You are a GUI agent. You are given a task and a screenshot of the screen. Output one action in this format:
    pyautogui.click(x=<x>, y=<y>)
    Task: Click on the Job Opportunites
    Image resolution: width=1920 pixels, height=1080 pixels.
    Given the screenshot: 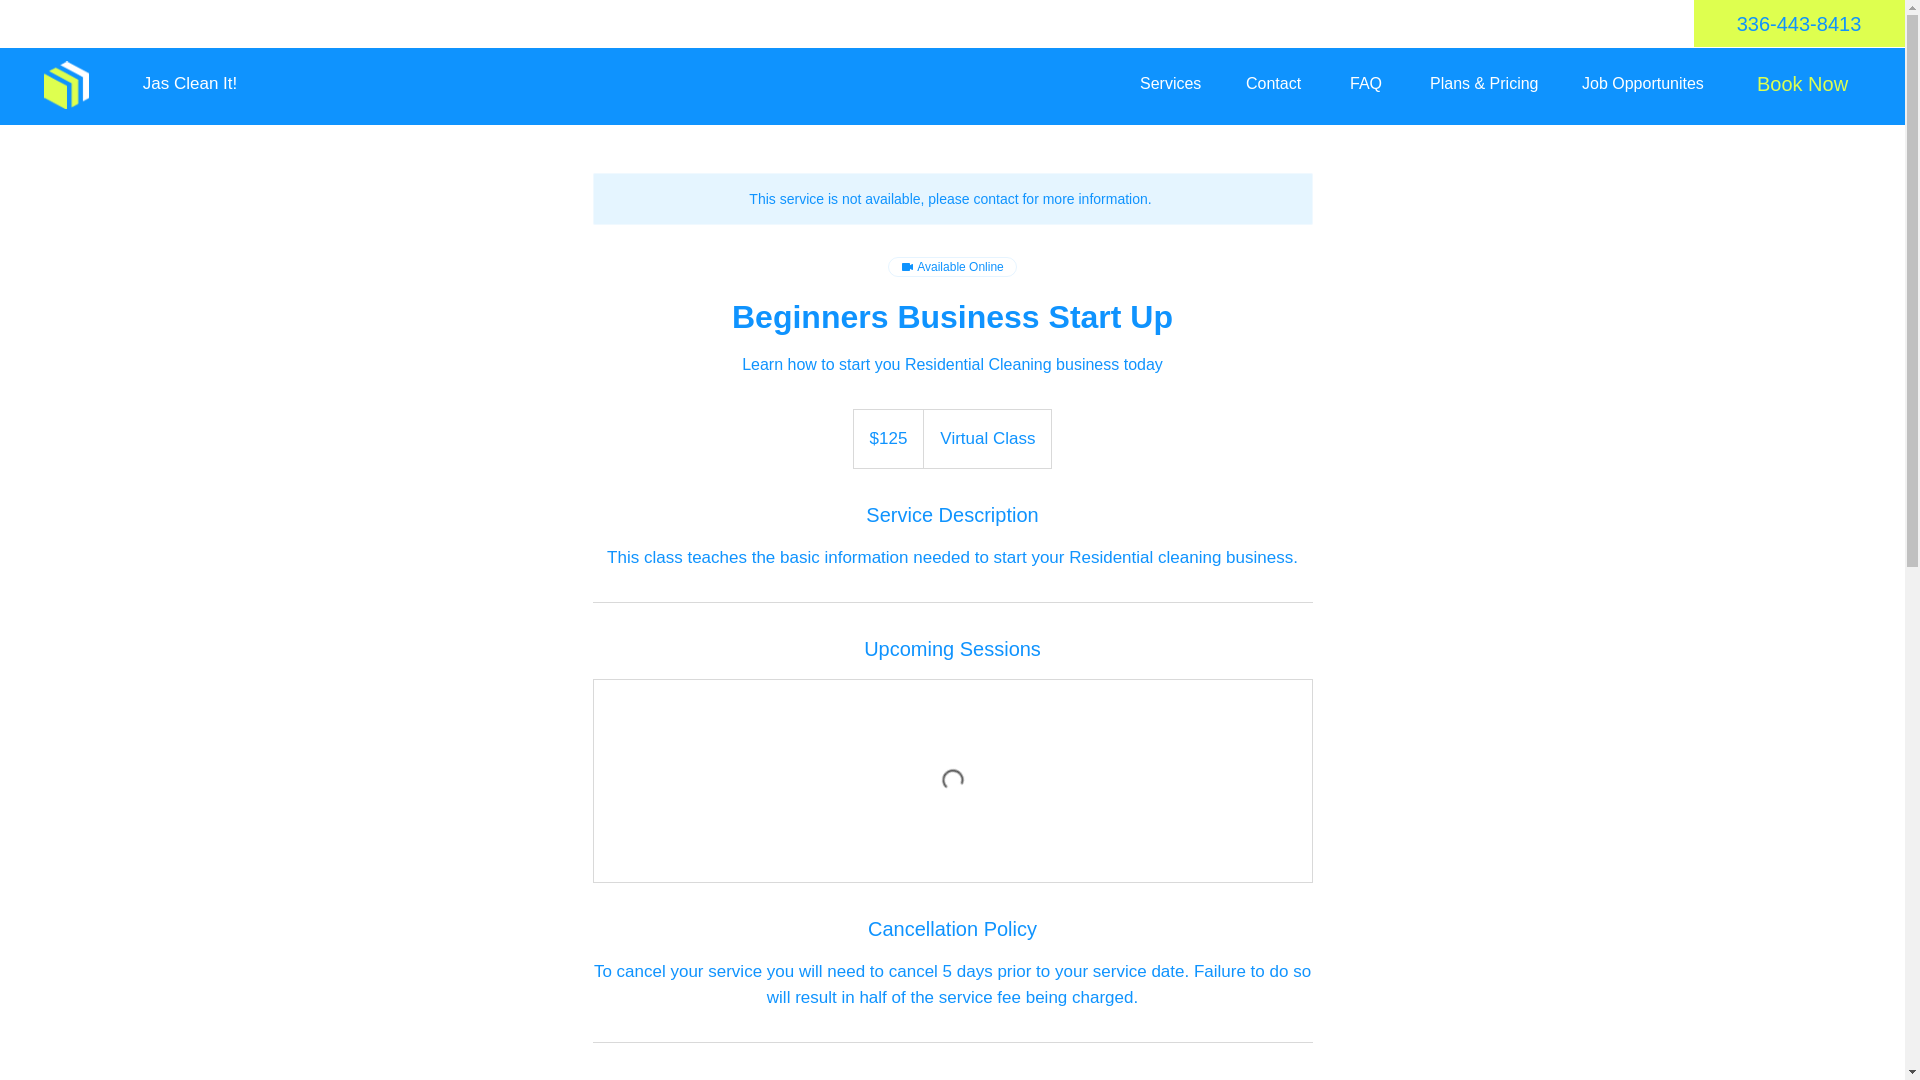 What is the action you would take?
    pyautogui.click(x=1654, y=84)
    